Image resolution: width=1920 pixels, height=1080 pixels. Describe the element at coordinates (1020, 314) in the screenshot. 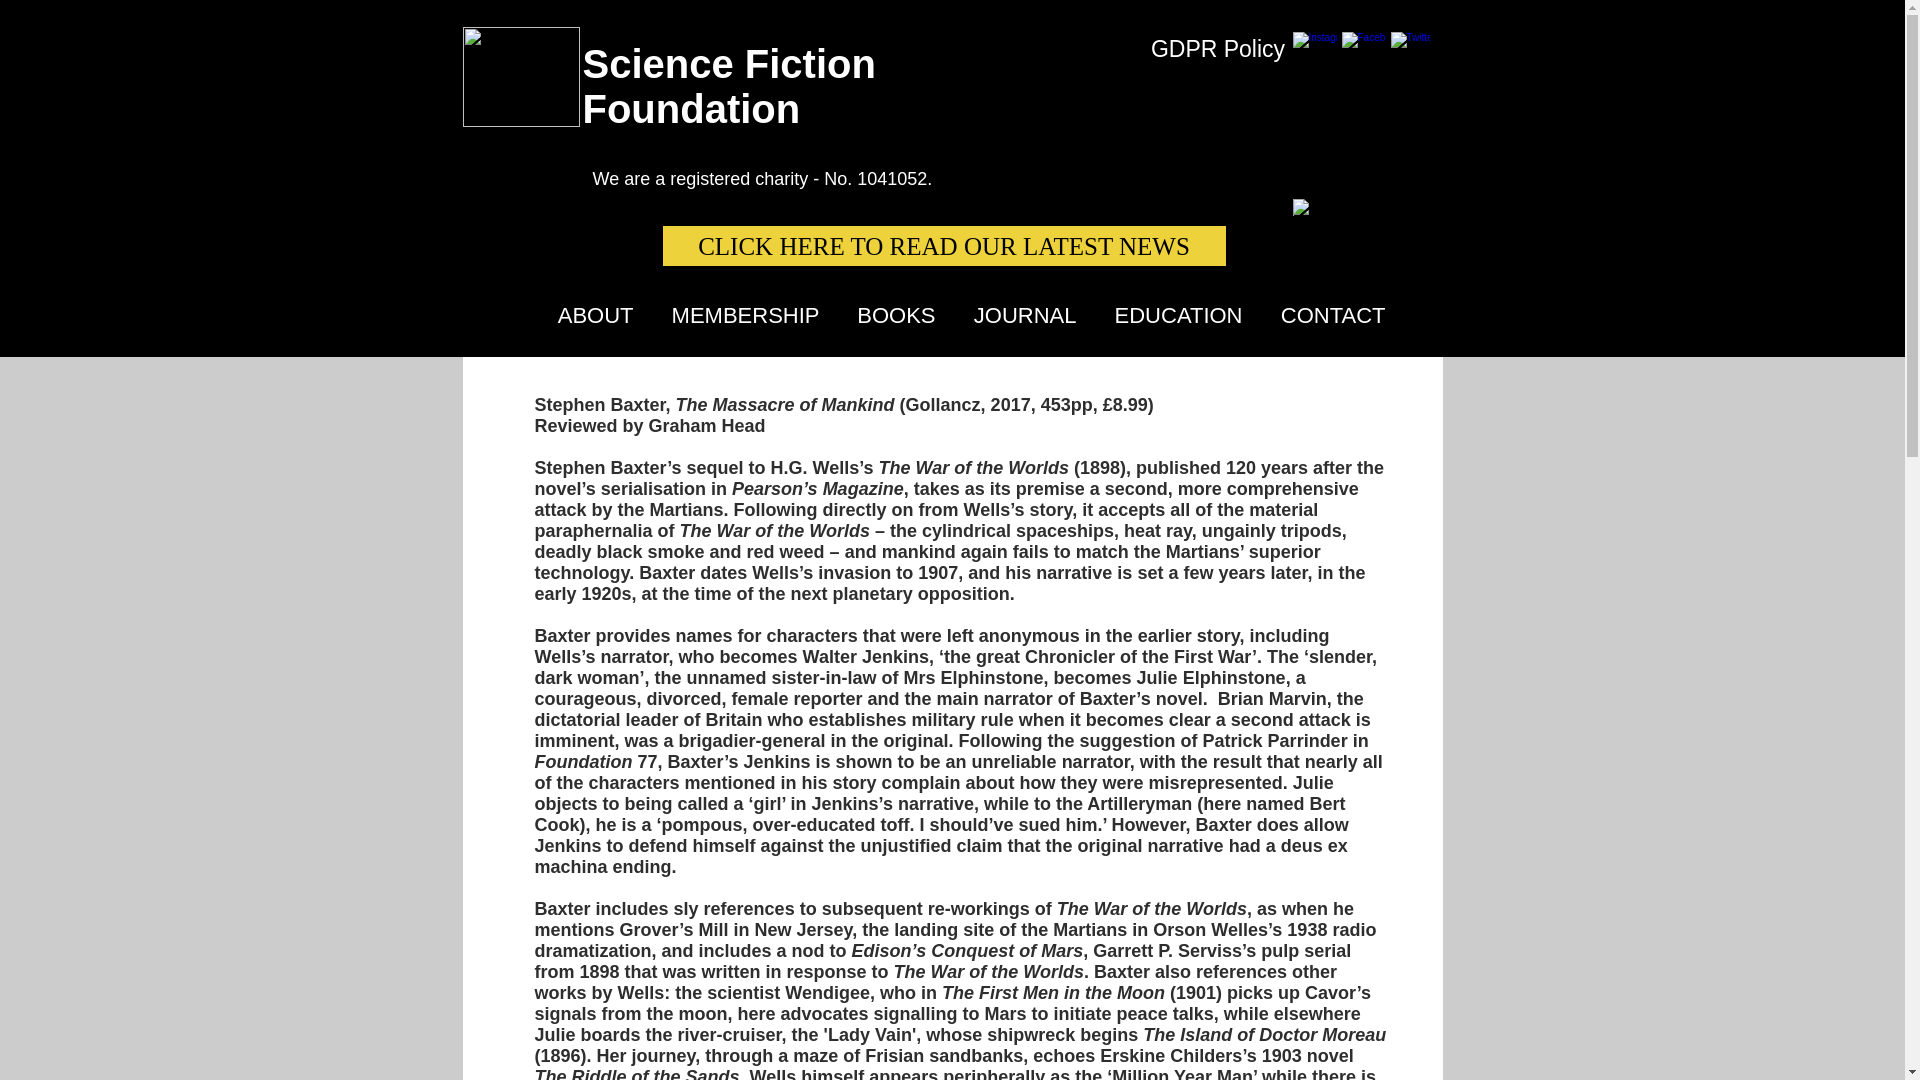

I see `JOURNAL` at that location.